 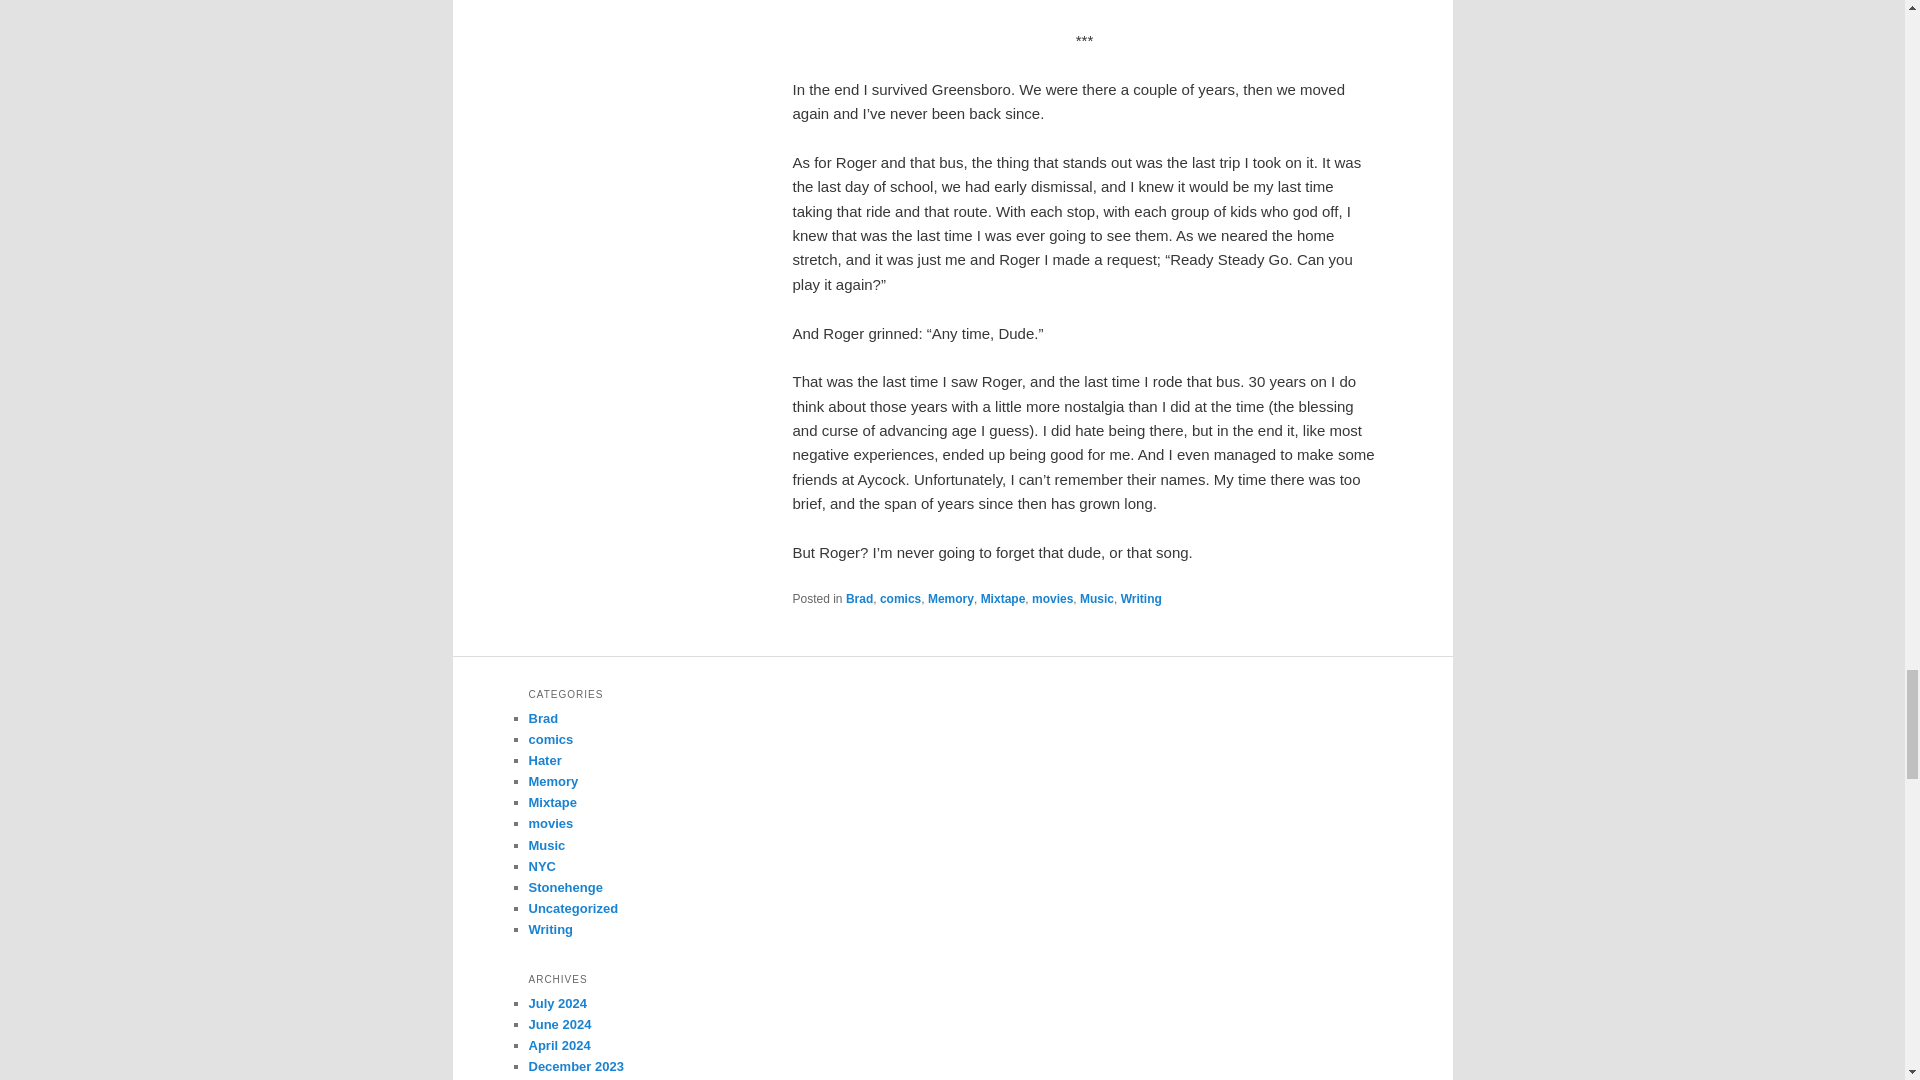 What do you see at coordinates (1052, 598) in the screenshot?
I see `movies` at bounding box center [1052, 598].